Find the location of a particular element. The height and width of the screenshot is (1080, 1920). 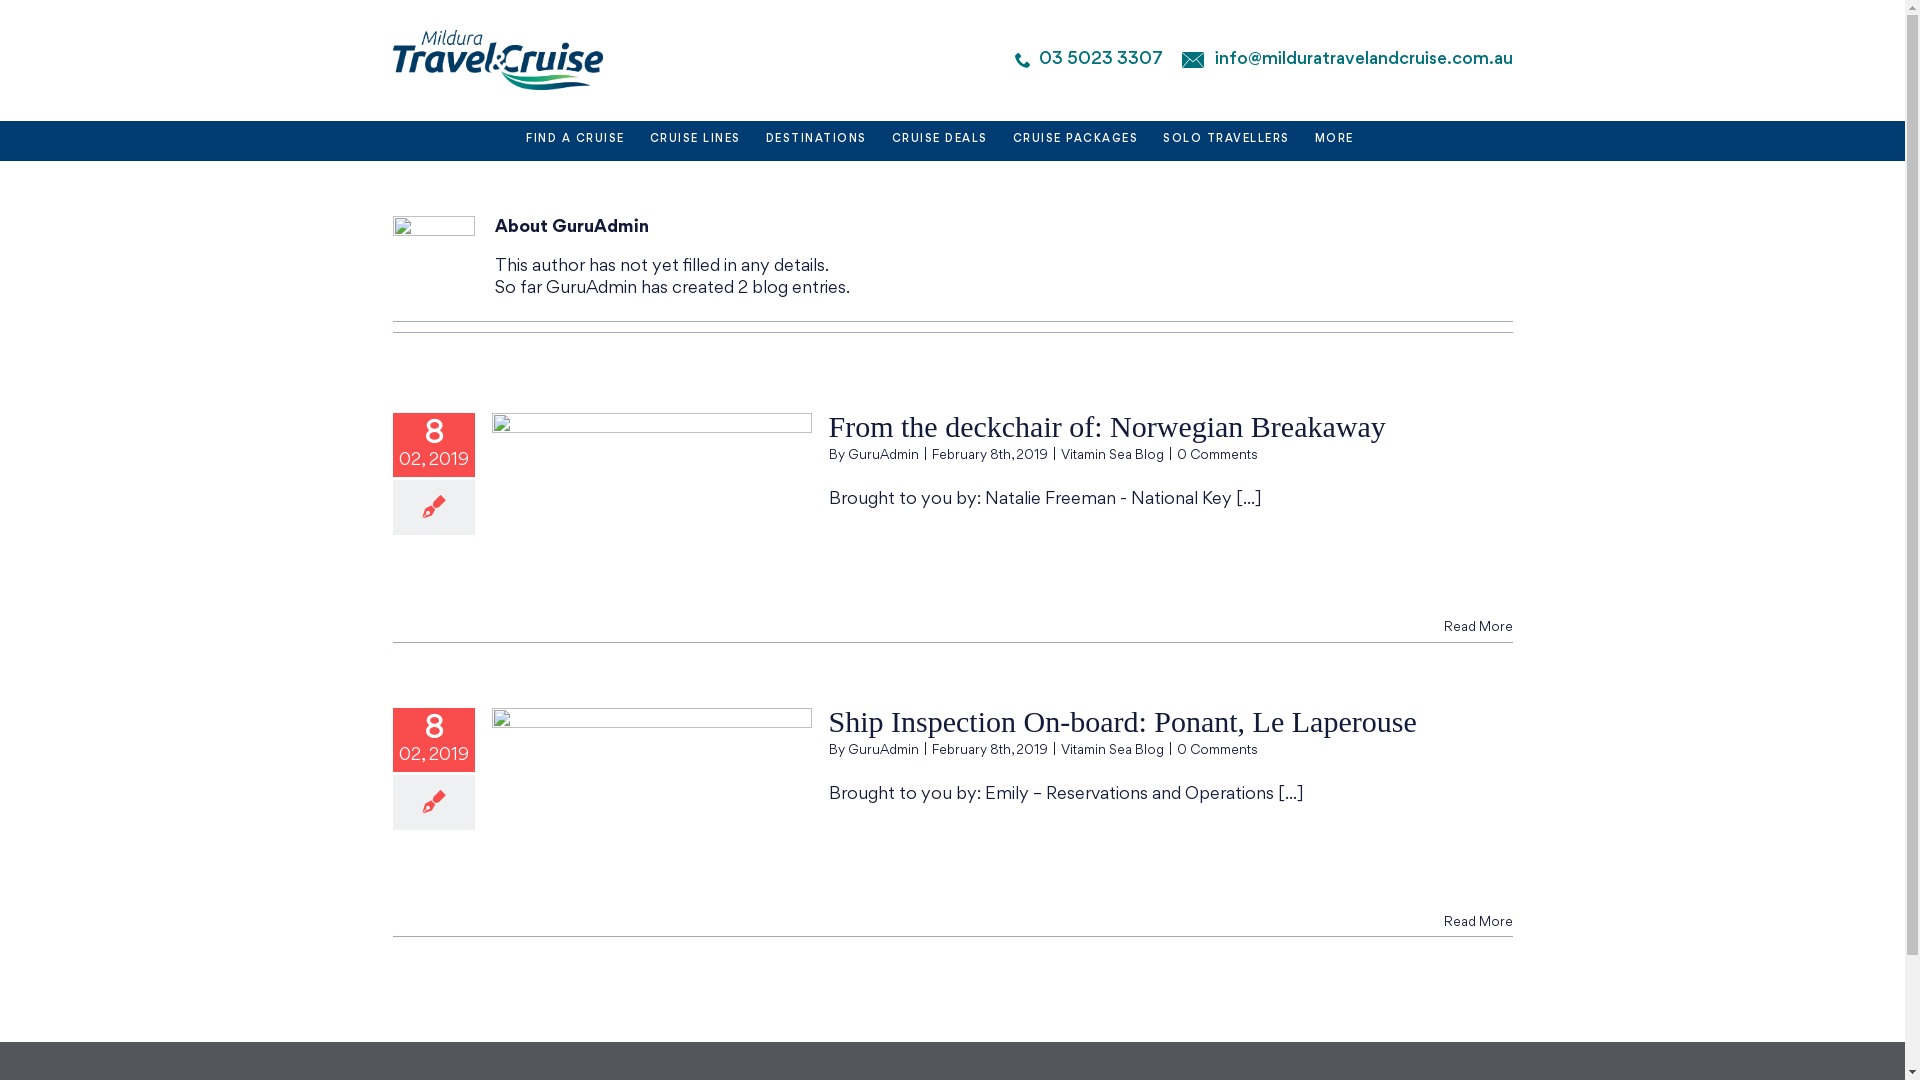

info@milduratravelandcruise.com.au is located at coordinates (1363, 60).